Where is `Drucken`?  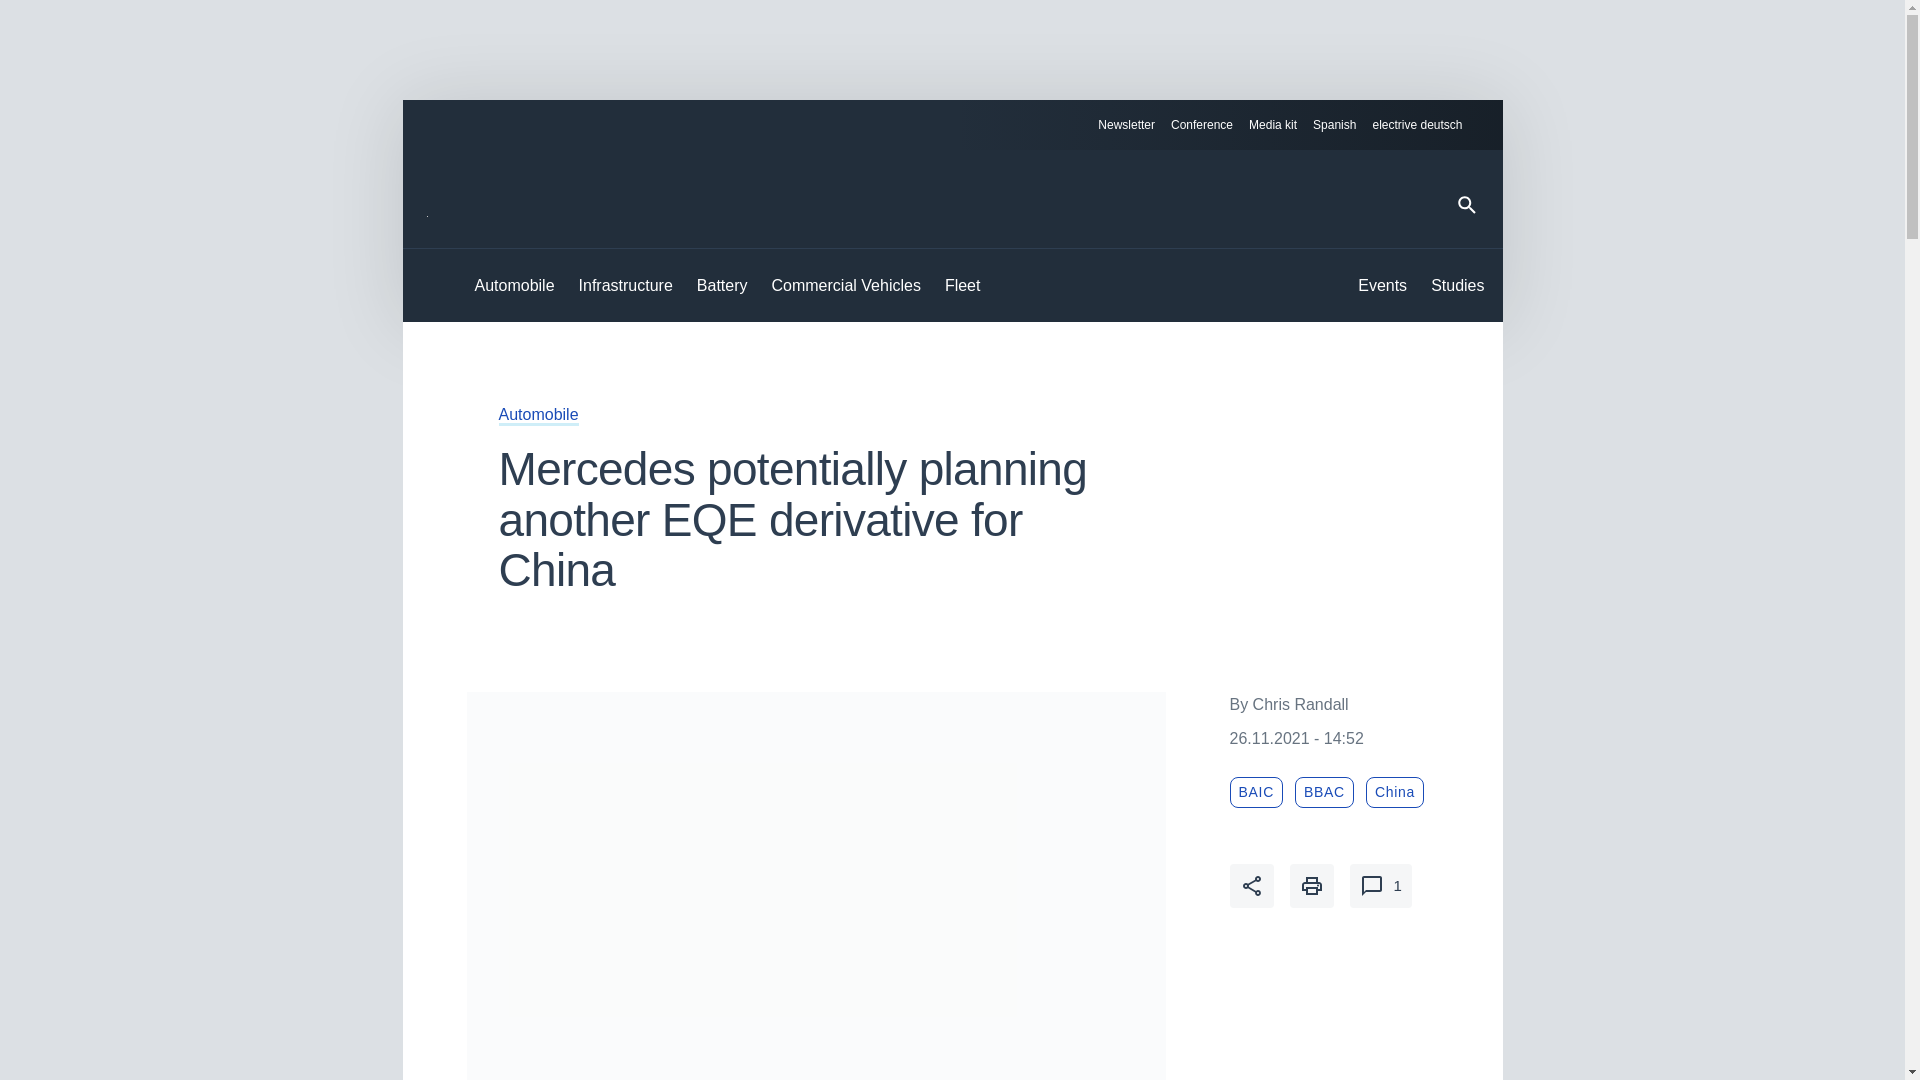 Drucken is located at coordinates (1312, 886).